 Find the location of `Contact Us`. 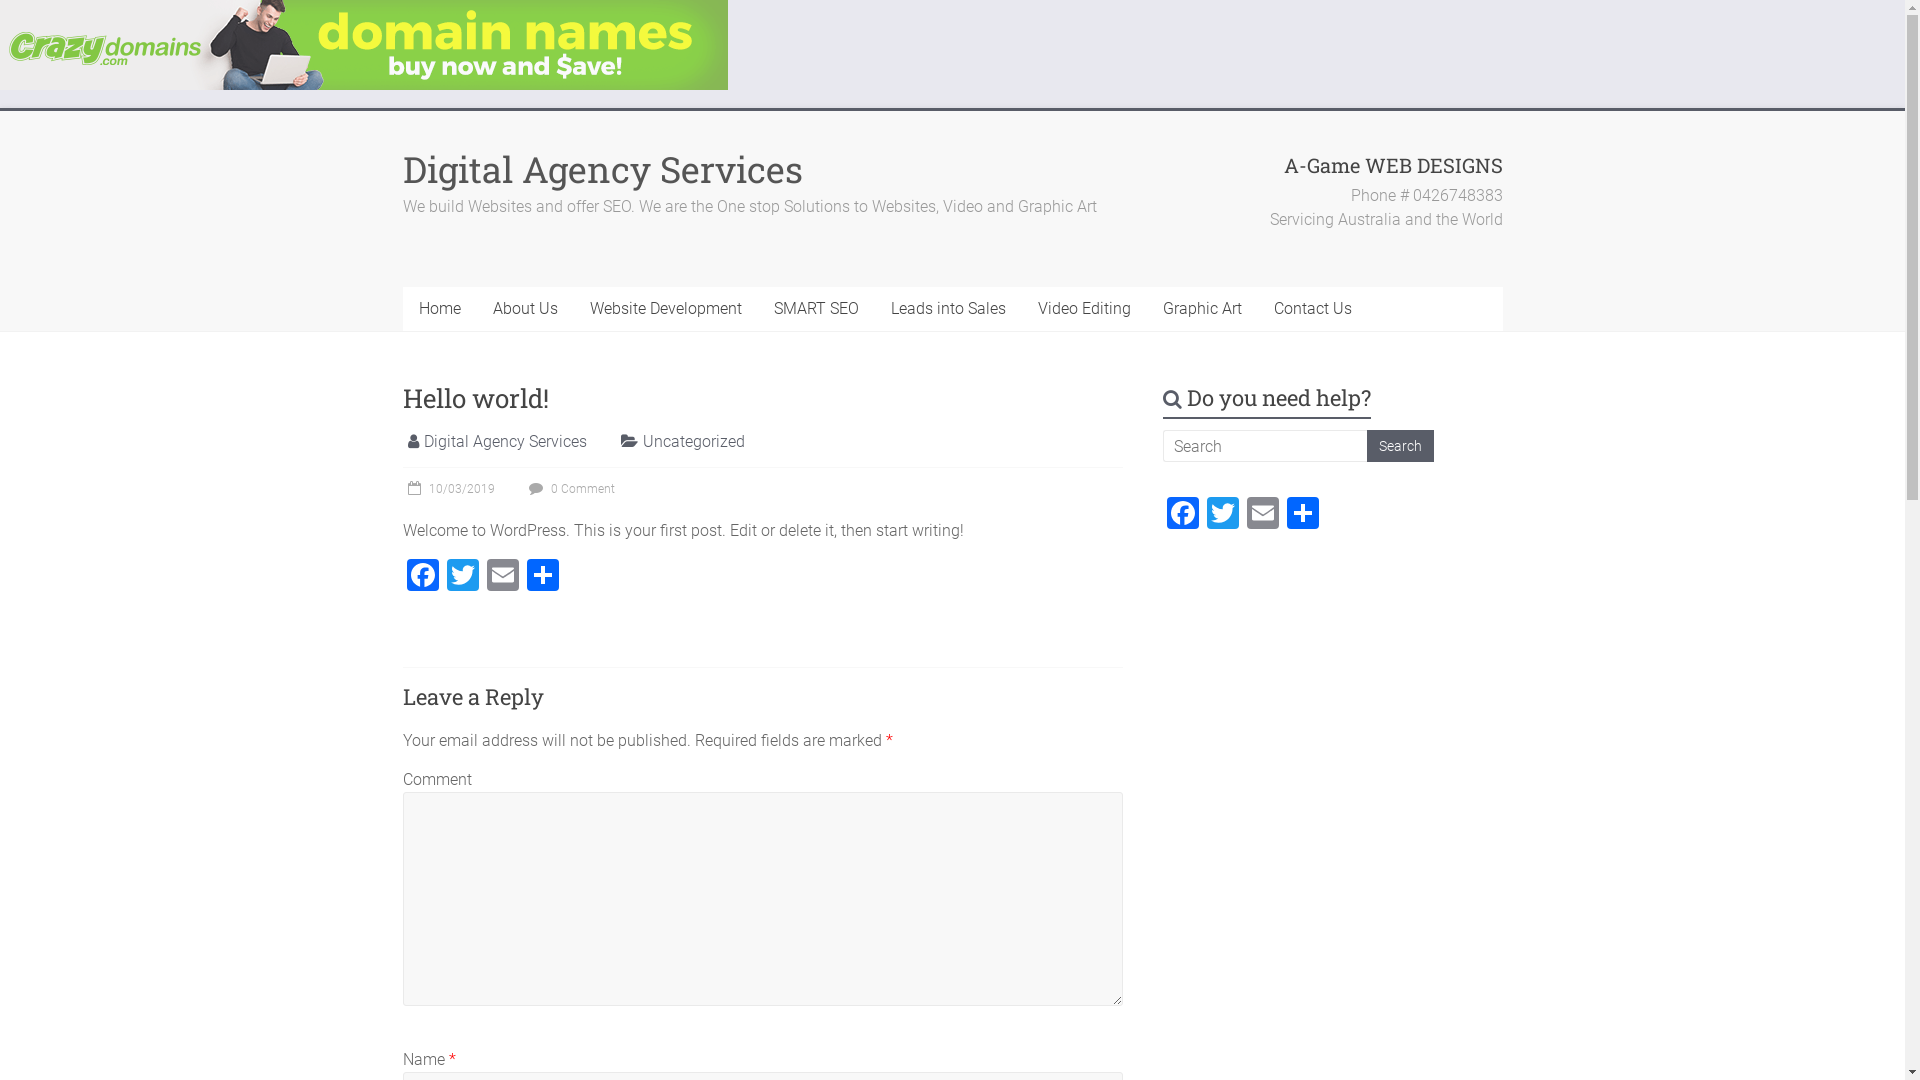

Contact Us is located at coordinates (1313, 309).